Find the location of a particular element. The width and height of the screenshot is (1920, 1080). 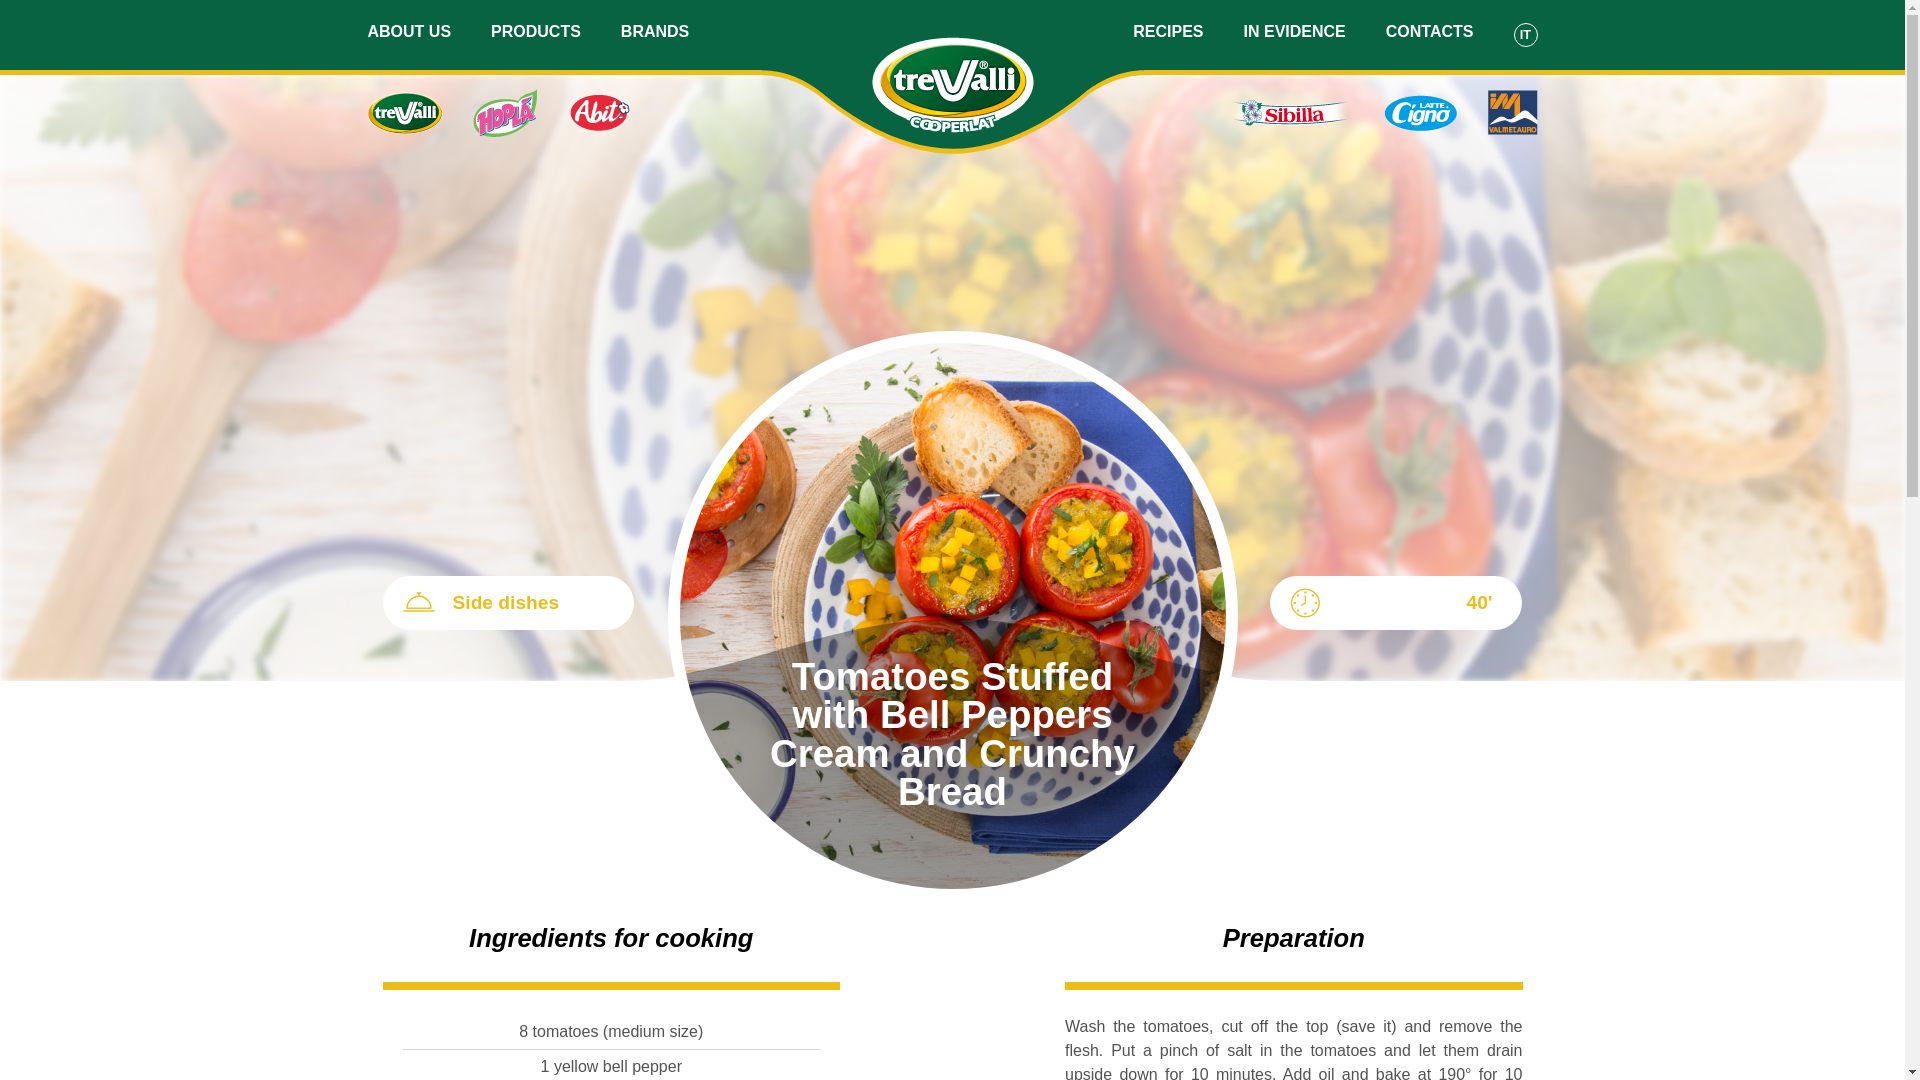

ABOUT US is located at coordinates (410, 30).